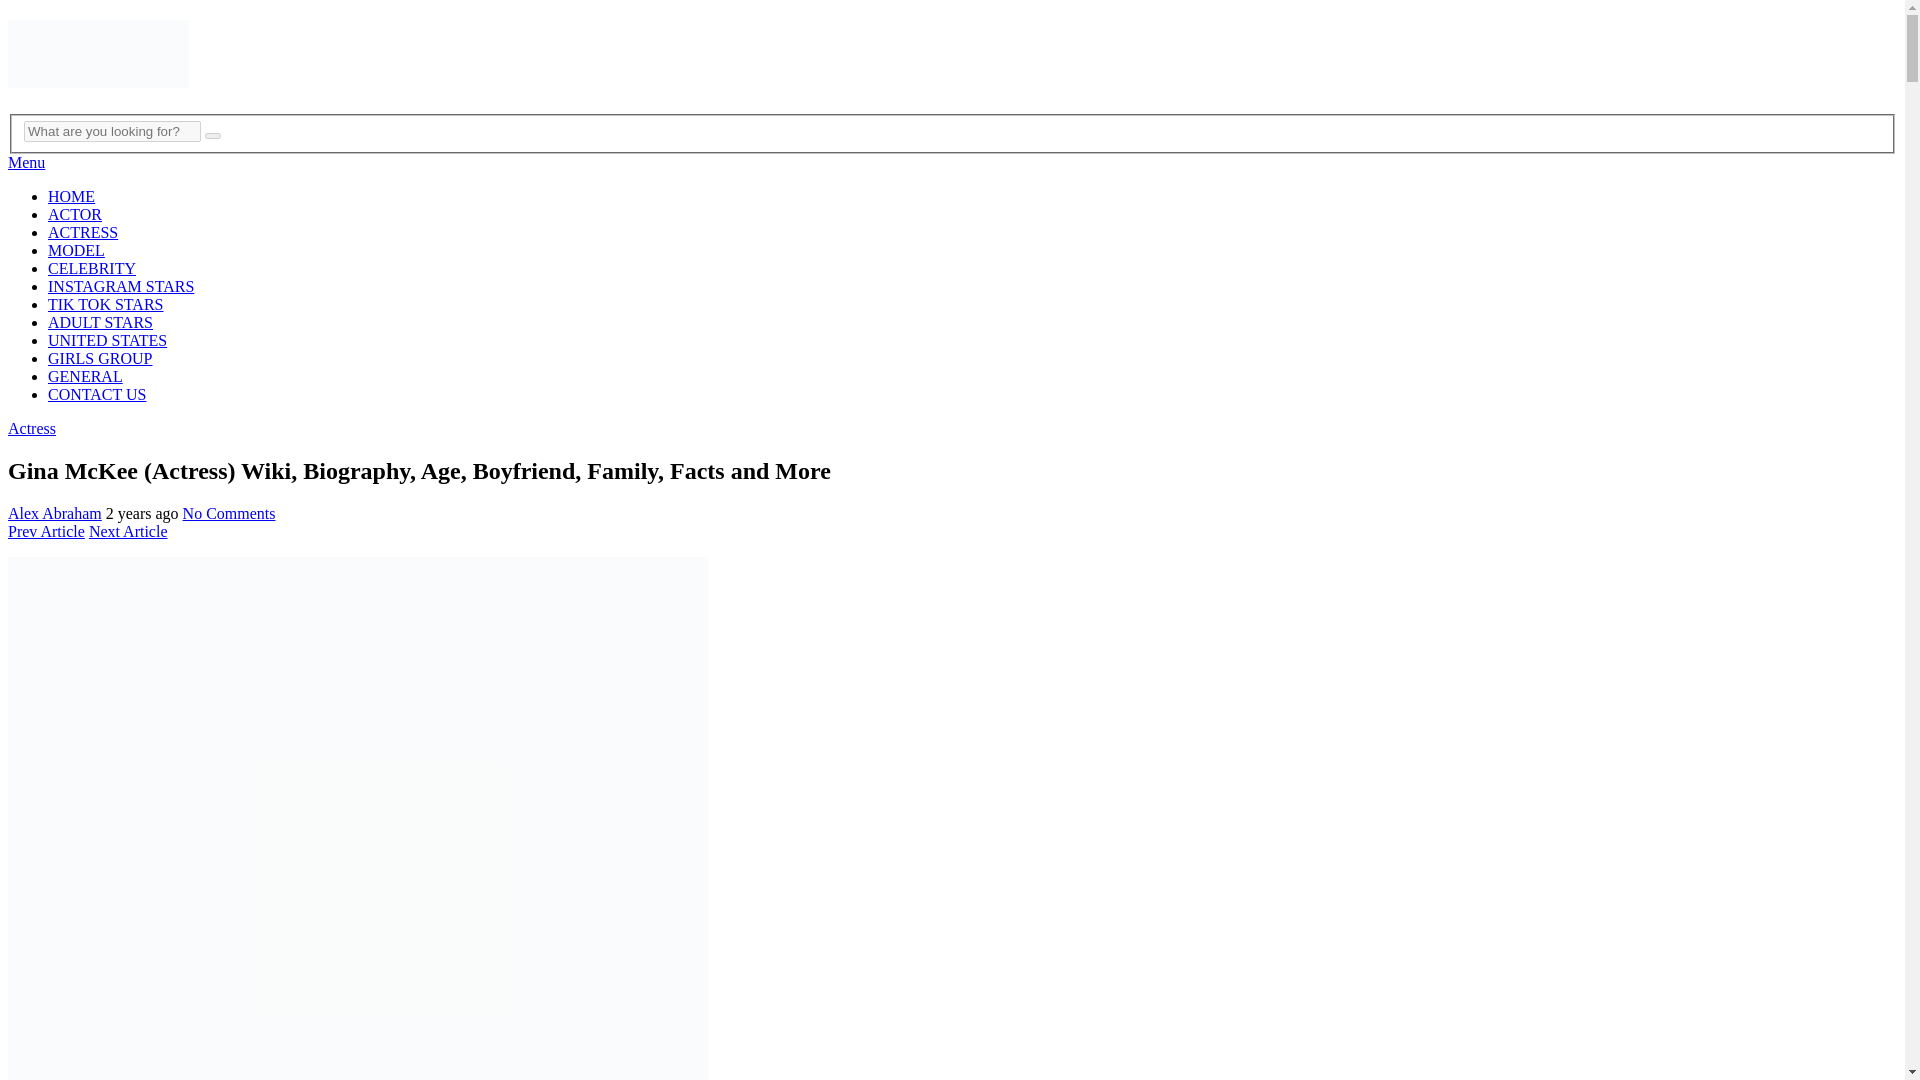 The image size is (1920, 1080). What do you see at coordinates (85, 376) in the screenshot?
I see `GENERAL` at bounding box center [85, 376].